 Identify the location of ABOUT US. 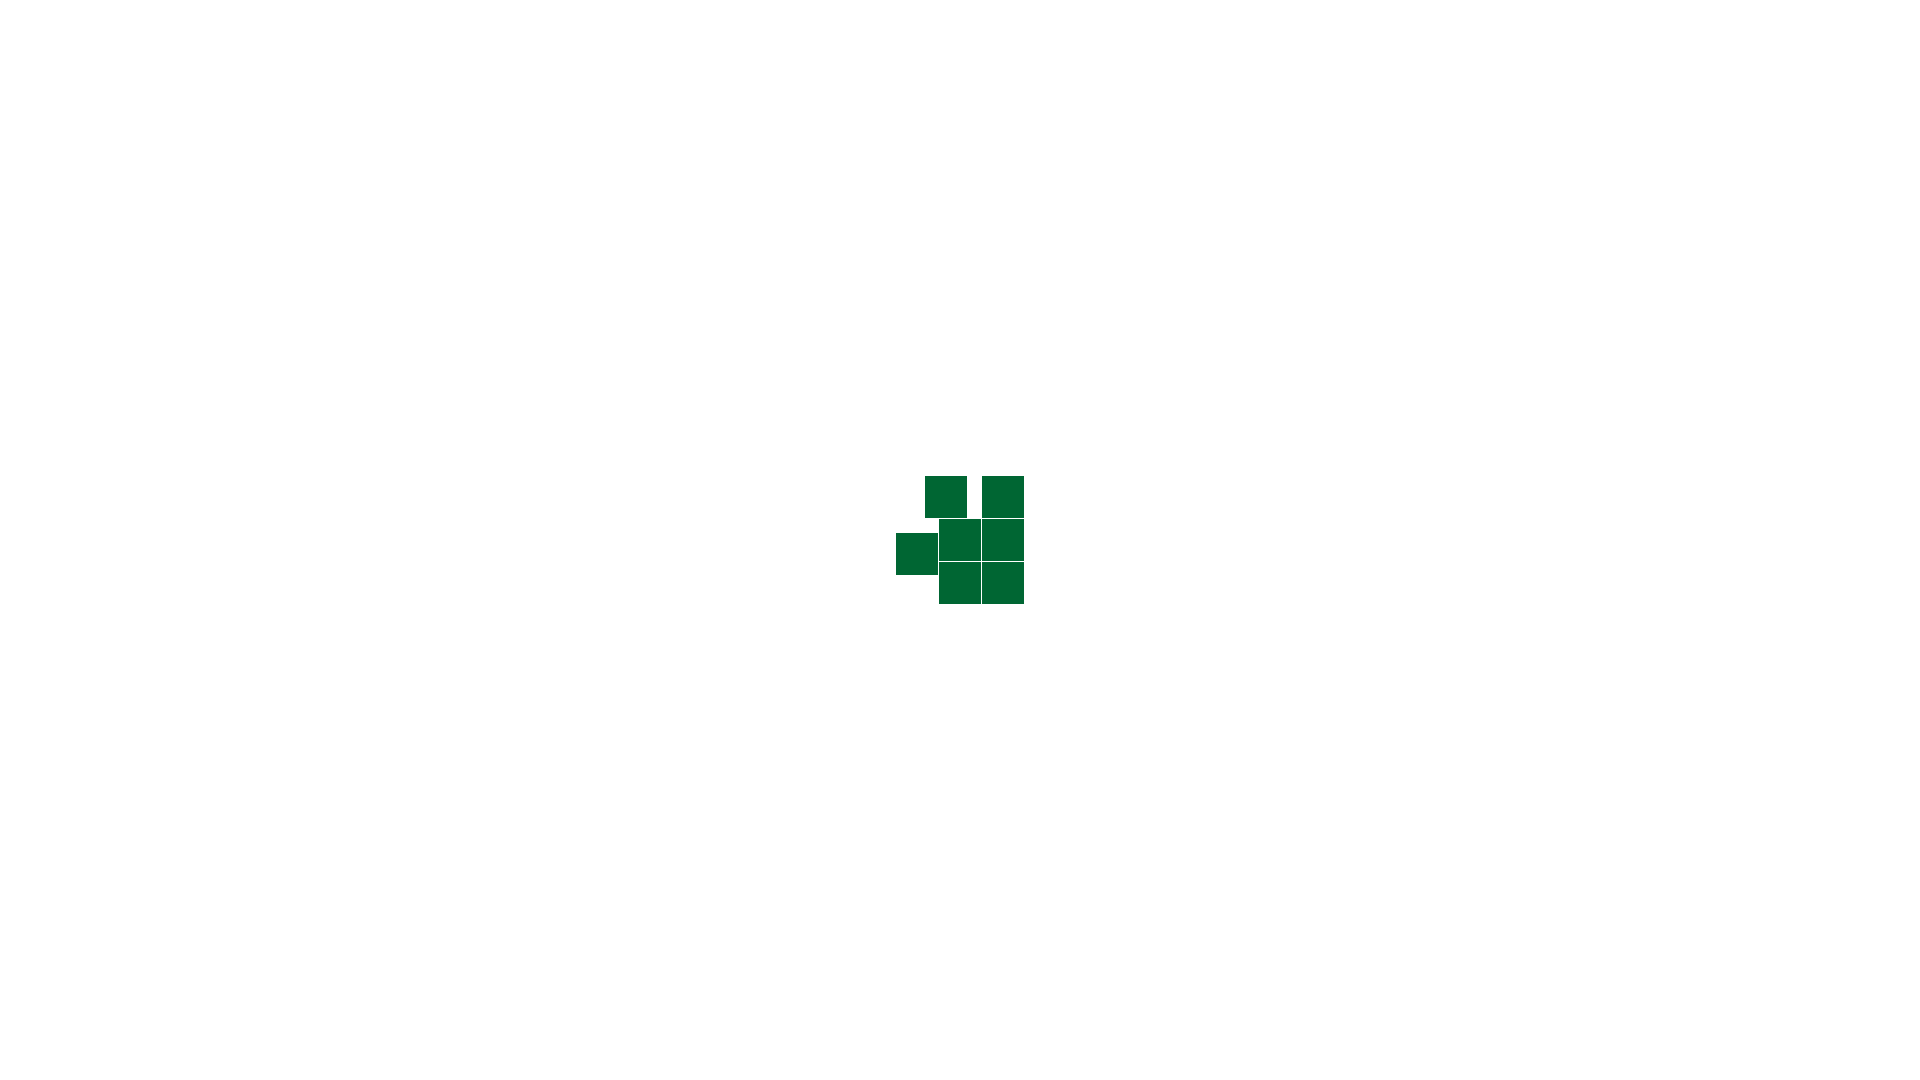
(820, 86).